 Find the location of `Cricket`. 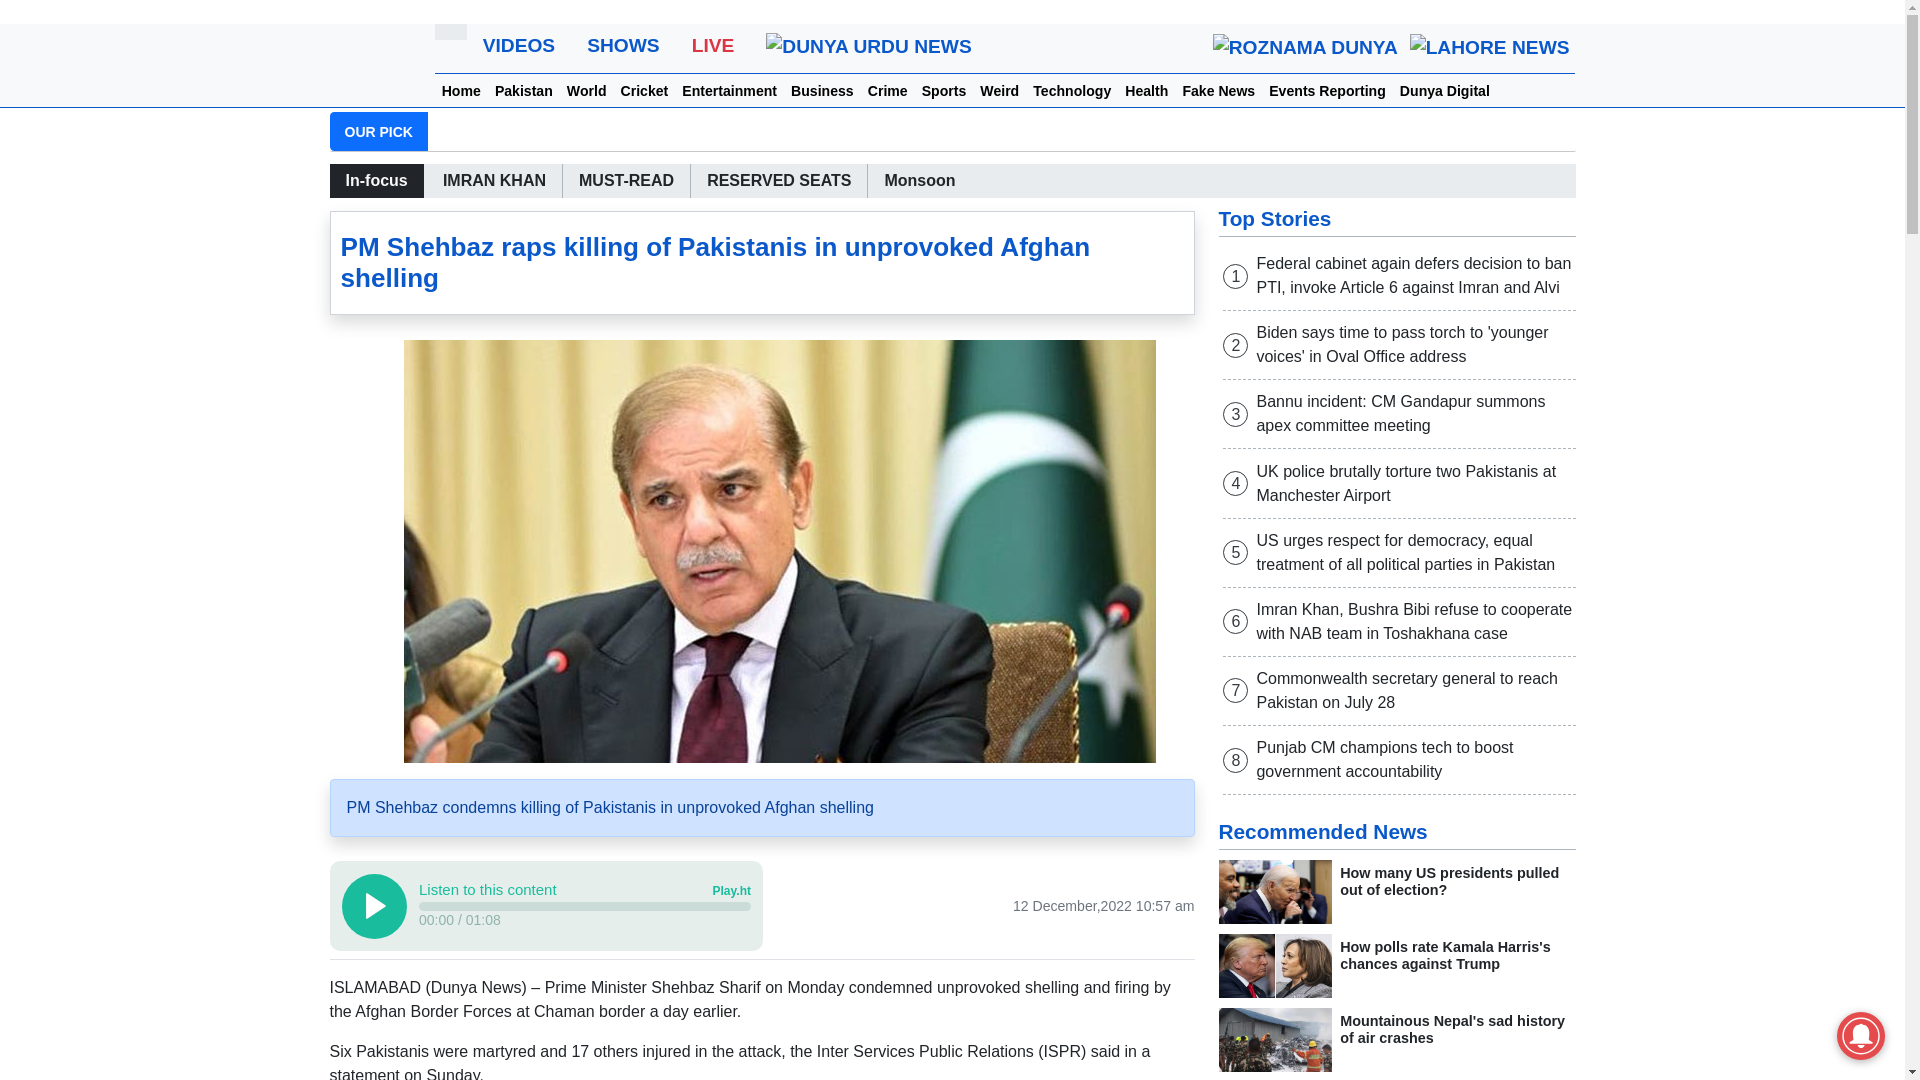

Cricket is located at coordinates (644, 92).